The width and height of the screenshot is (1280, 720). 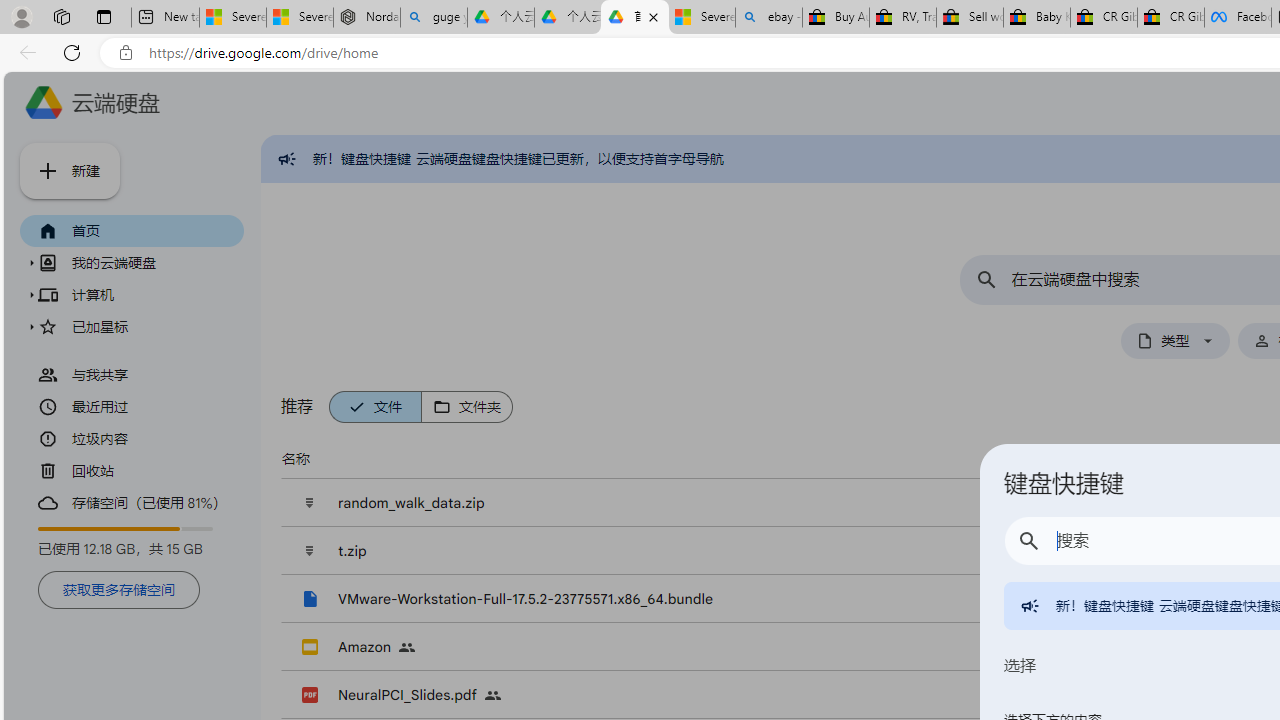 What do you see at coordinates (769, 18) in the screenshot?
I see `ebay - Search` at bounding box center [769, 18].